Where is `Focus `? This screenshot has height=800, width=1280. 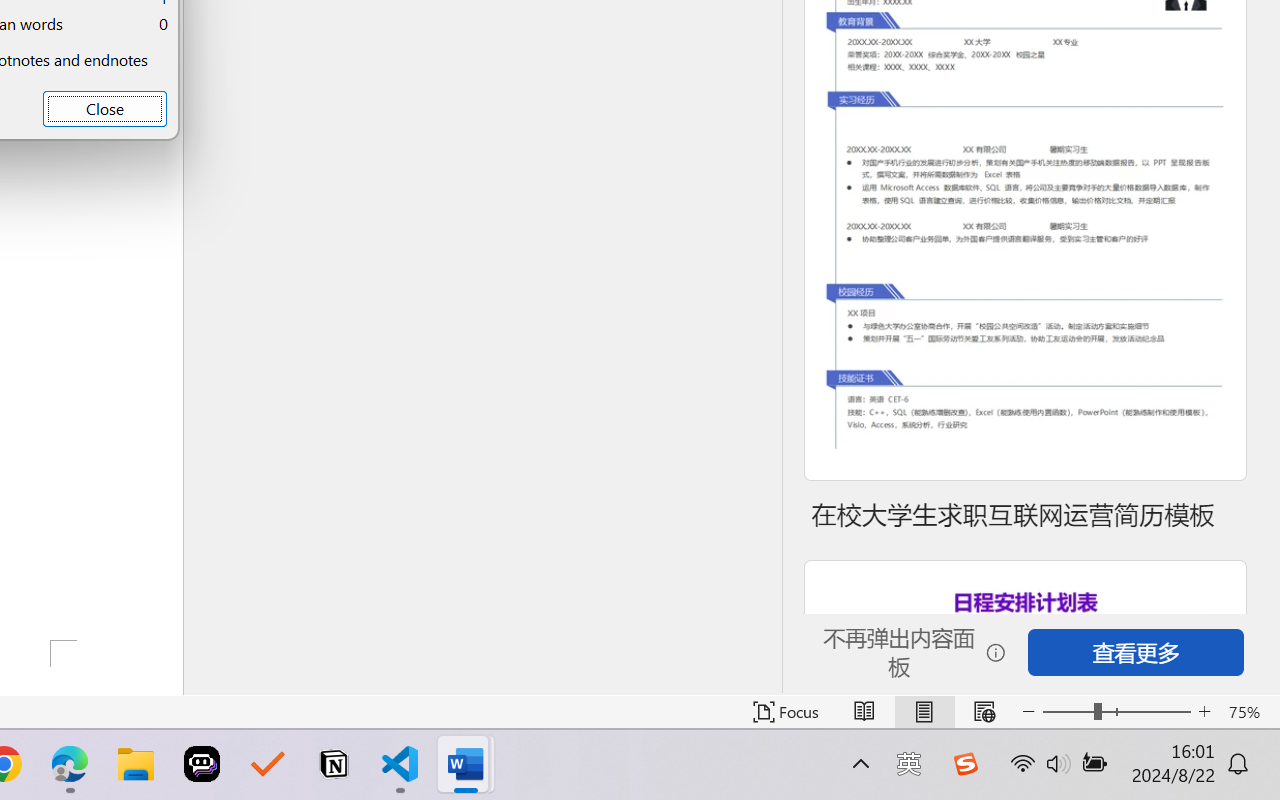
Focus  is located at coordinates (786, 712).